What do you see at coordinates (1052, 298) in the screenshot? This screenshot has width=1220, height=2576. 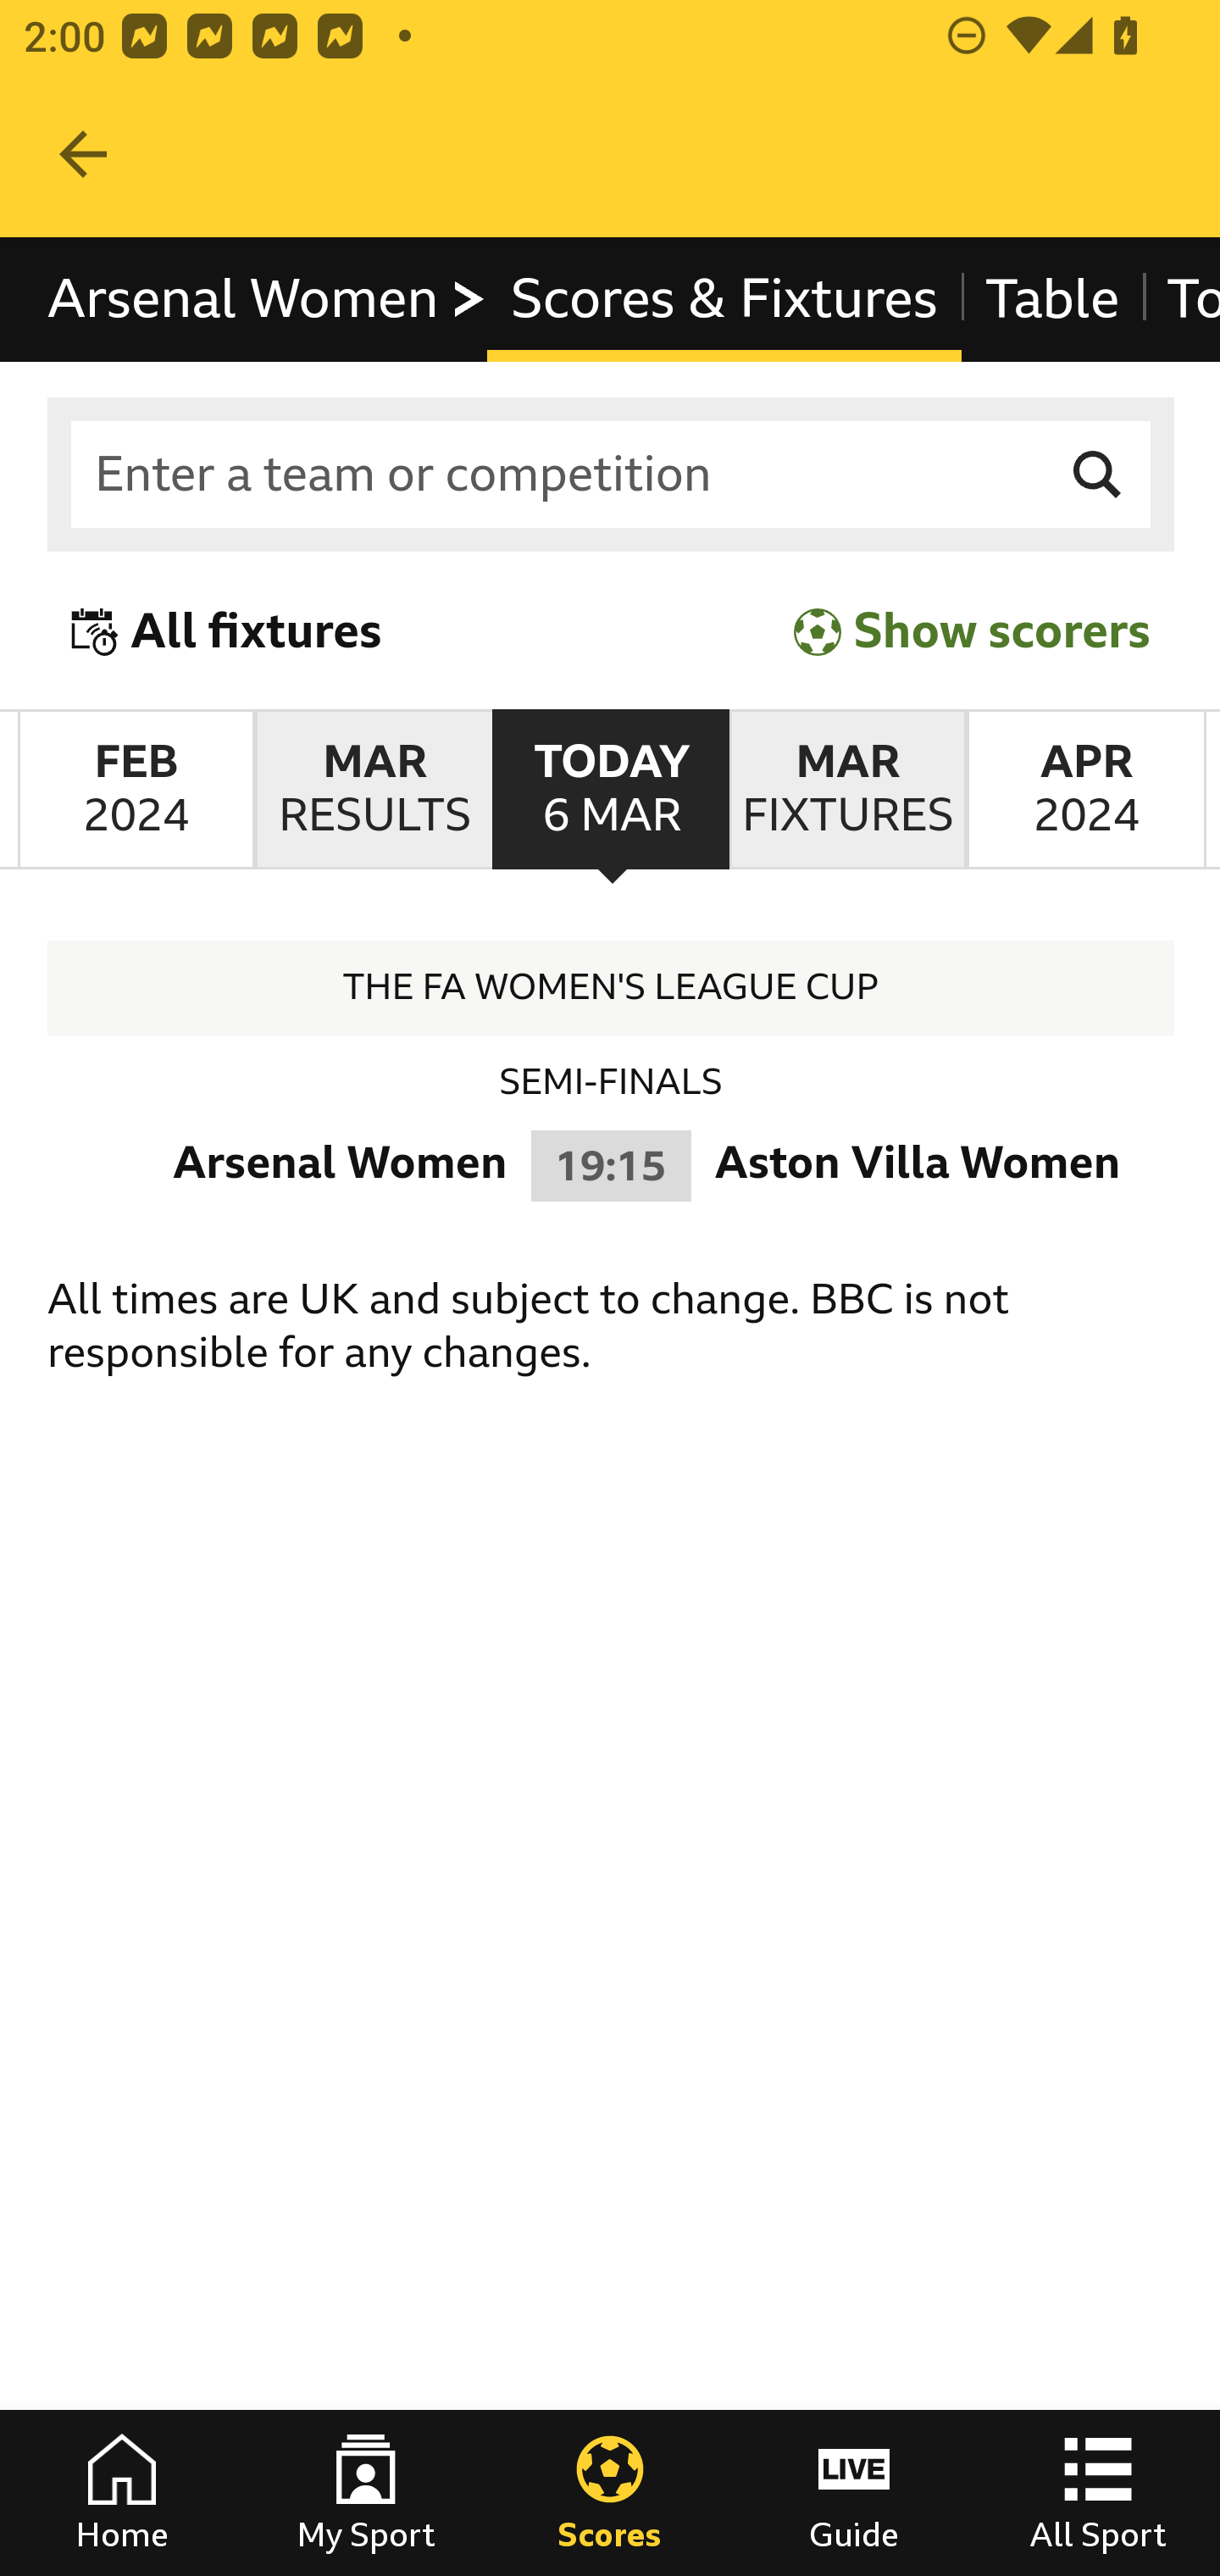 I see `Table` at bounding box center [1052, 298].